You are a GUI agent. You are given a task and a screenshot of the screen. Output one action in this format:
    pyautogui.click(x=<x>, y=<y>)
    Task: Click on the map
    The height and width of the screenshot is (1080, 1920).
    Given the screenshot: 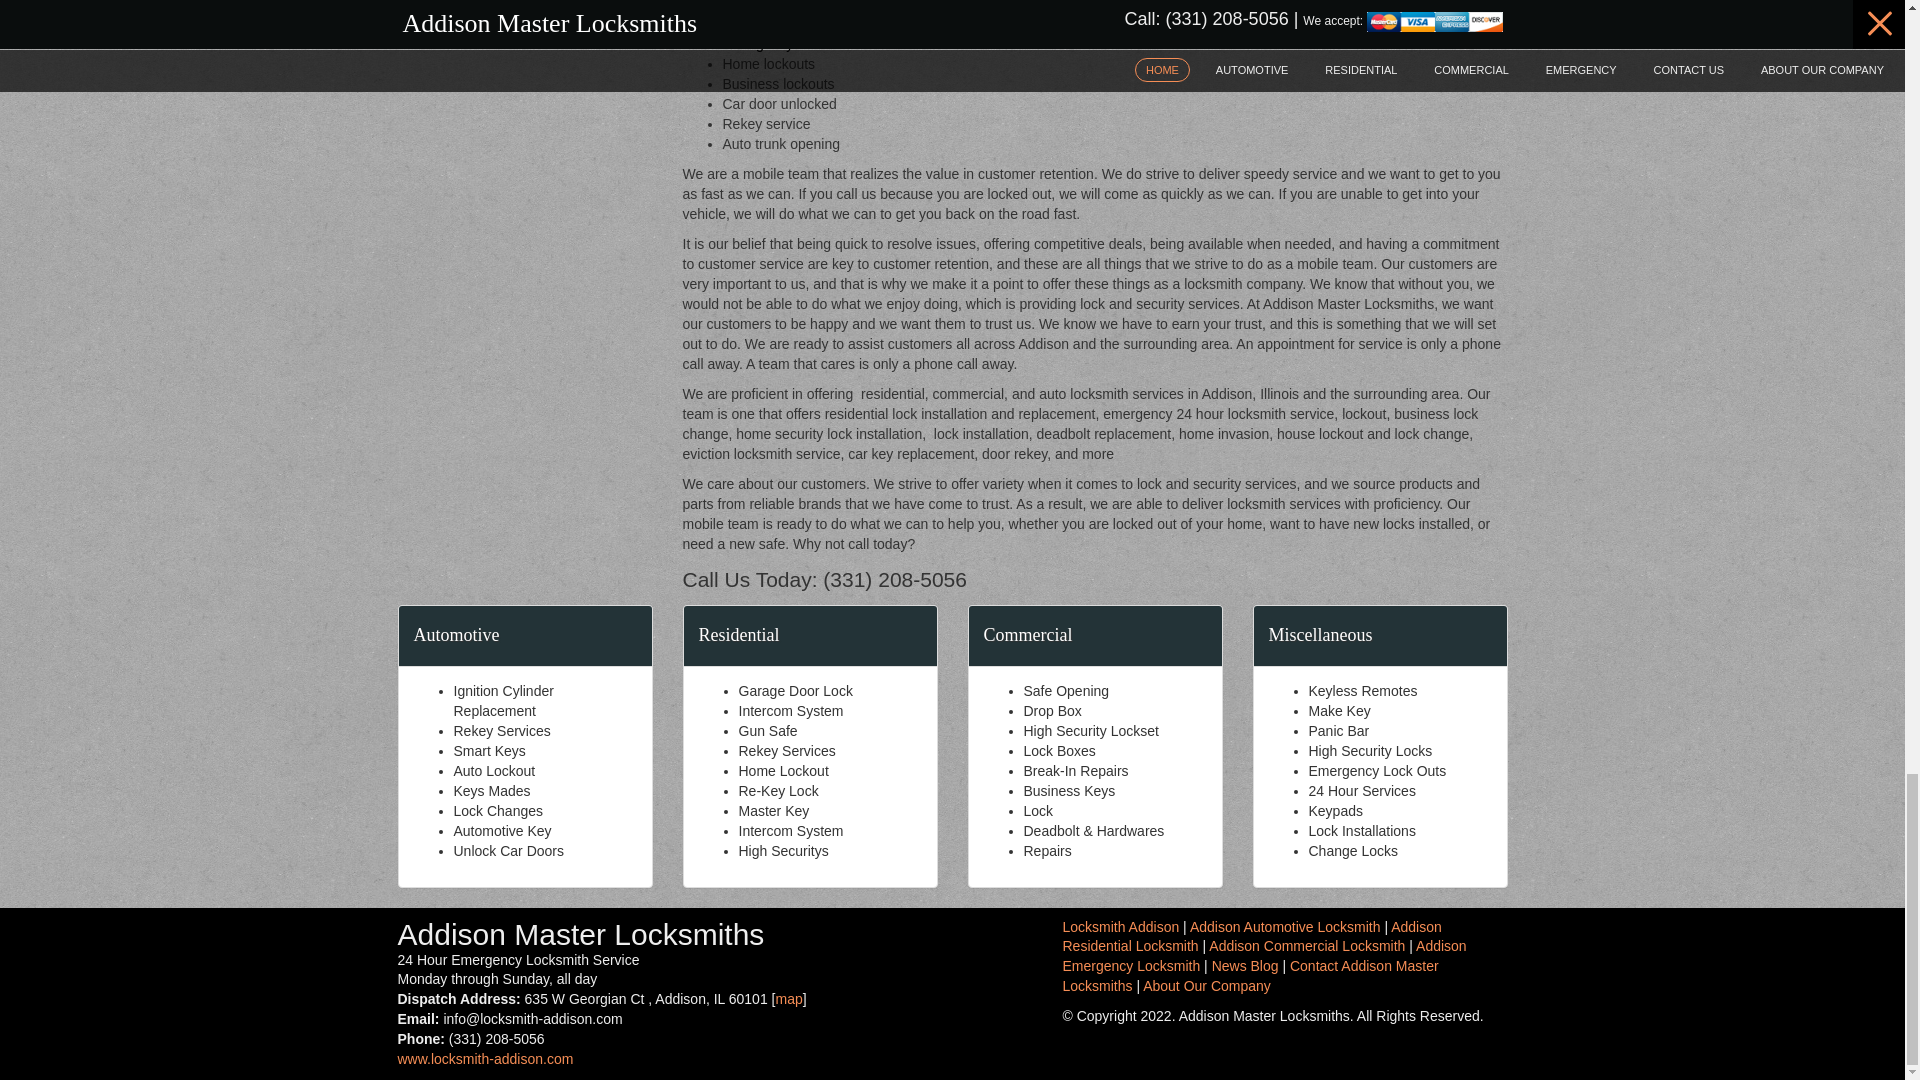 What is the action you would take?
    pyautogui.click(x=788, y=998)
    